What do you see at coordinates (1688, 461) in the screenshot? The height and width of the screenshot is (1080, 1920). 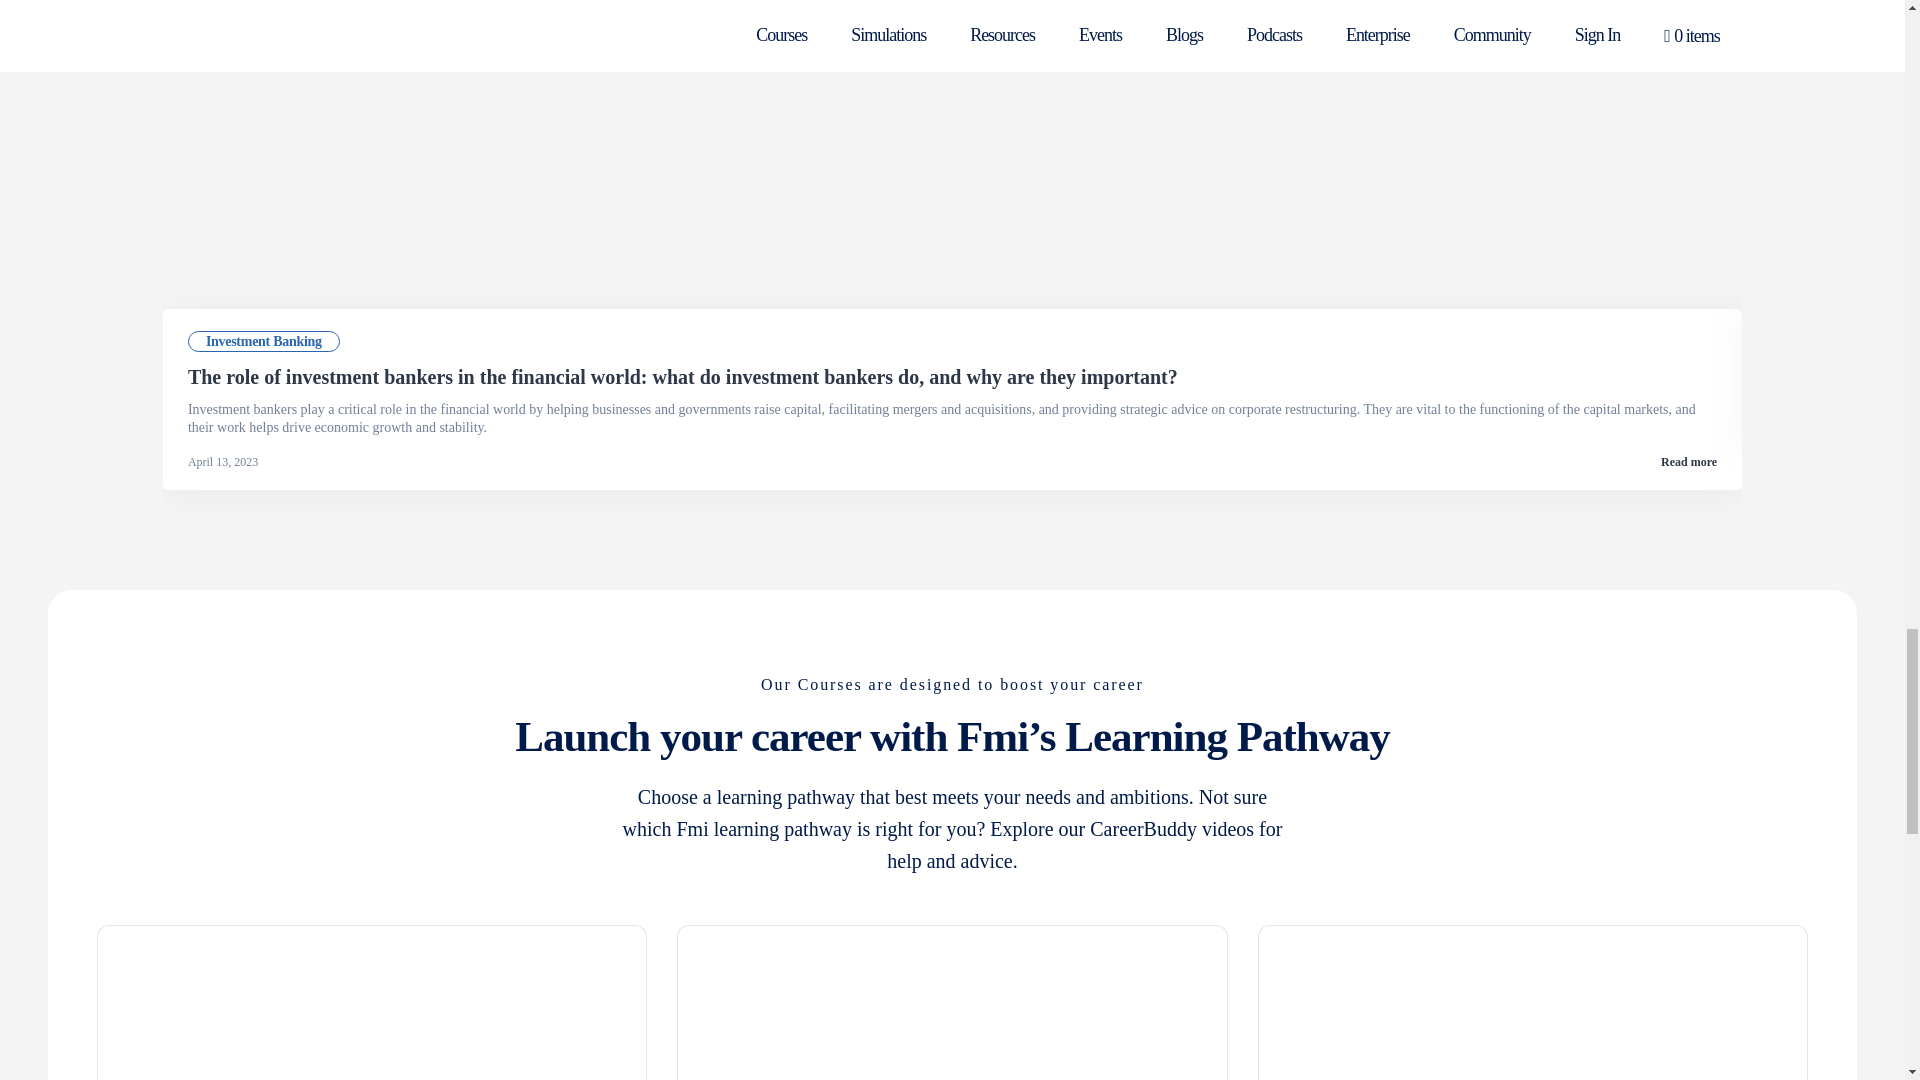 I see `Read more` at bounding box center [1688, 461].